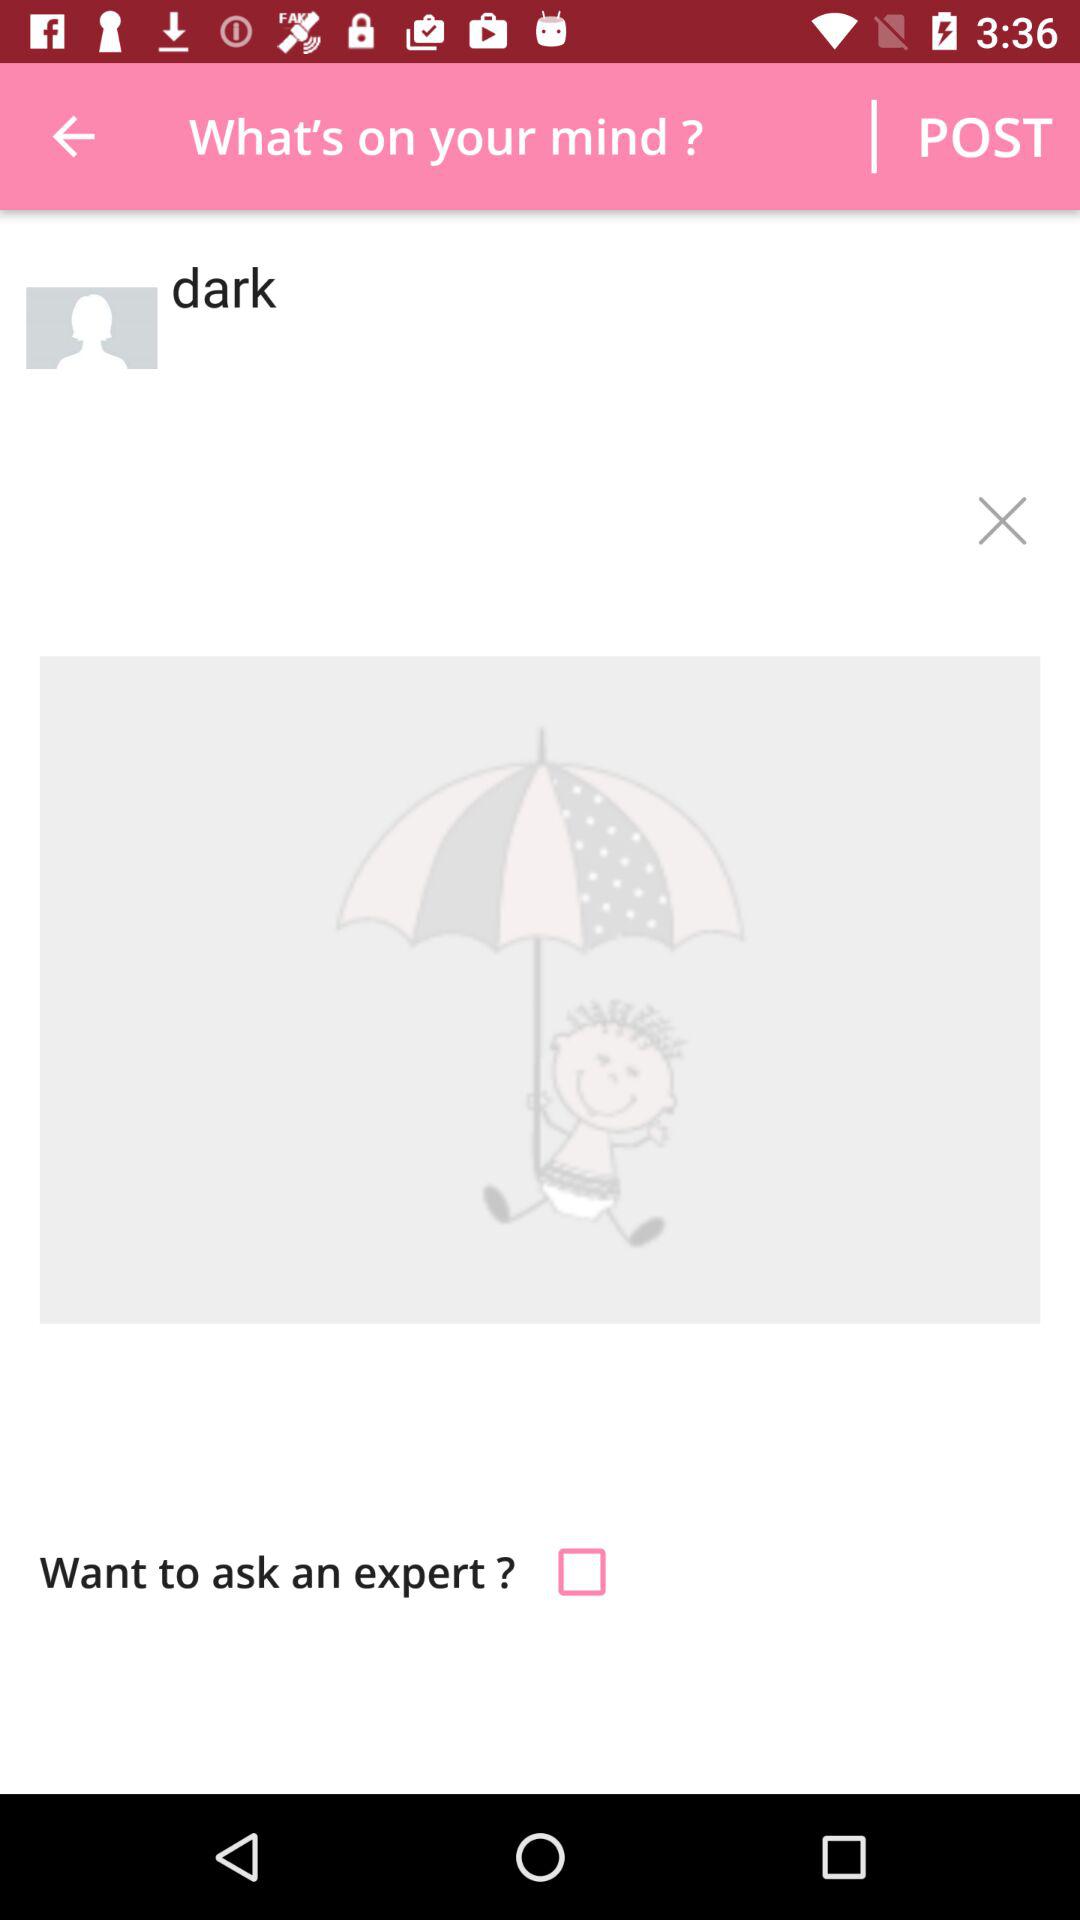  What do you see at coordinates (984, 136) in the screenshot?
I see `turn off the post item` at bounding box center [984, 136].